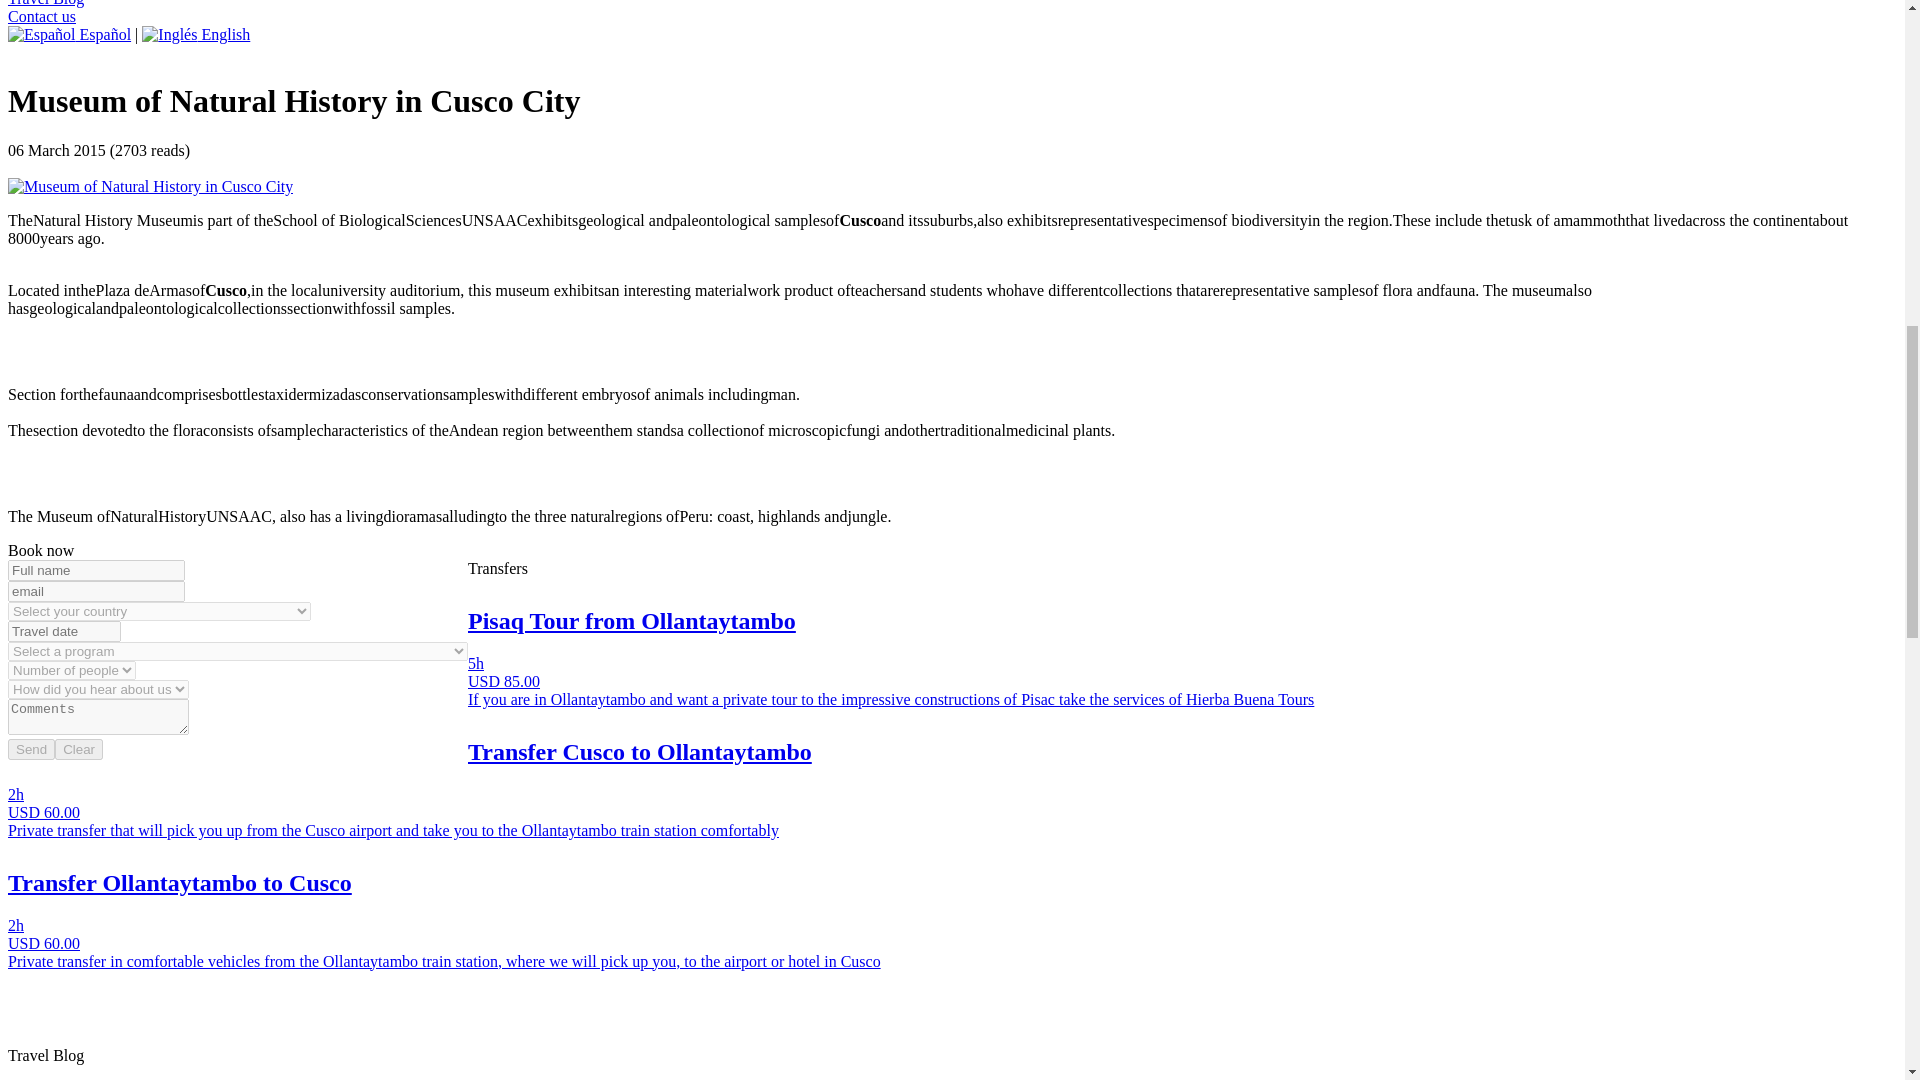 The height and width of the screenshot is (1080, 1920). I want to click on Clear, so click(79, 749).